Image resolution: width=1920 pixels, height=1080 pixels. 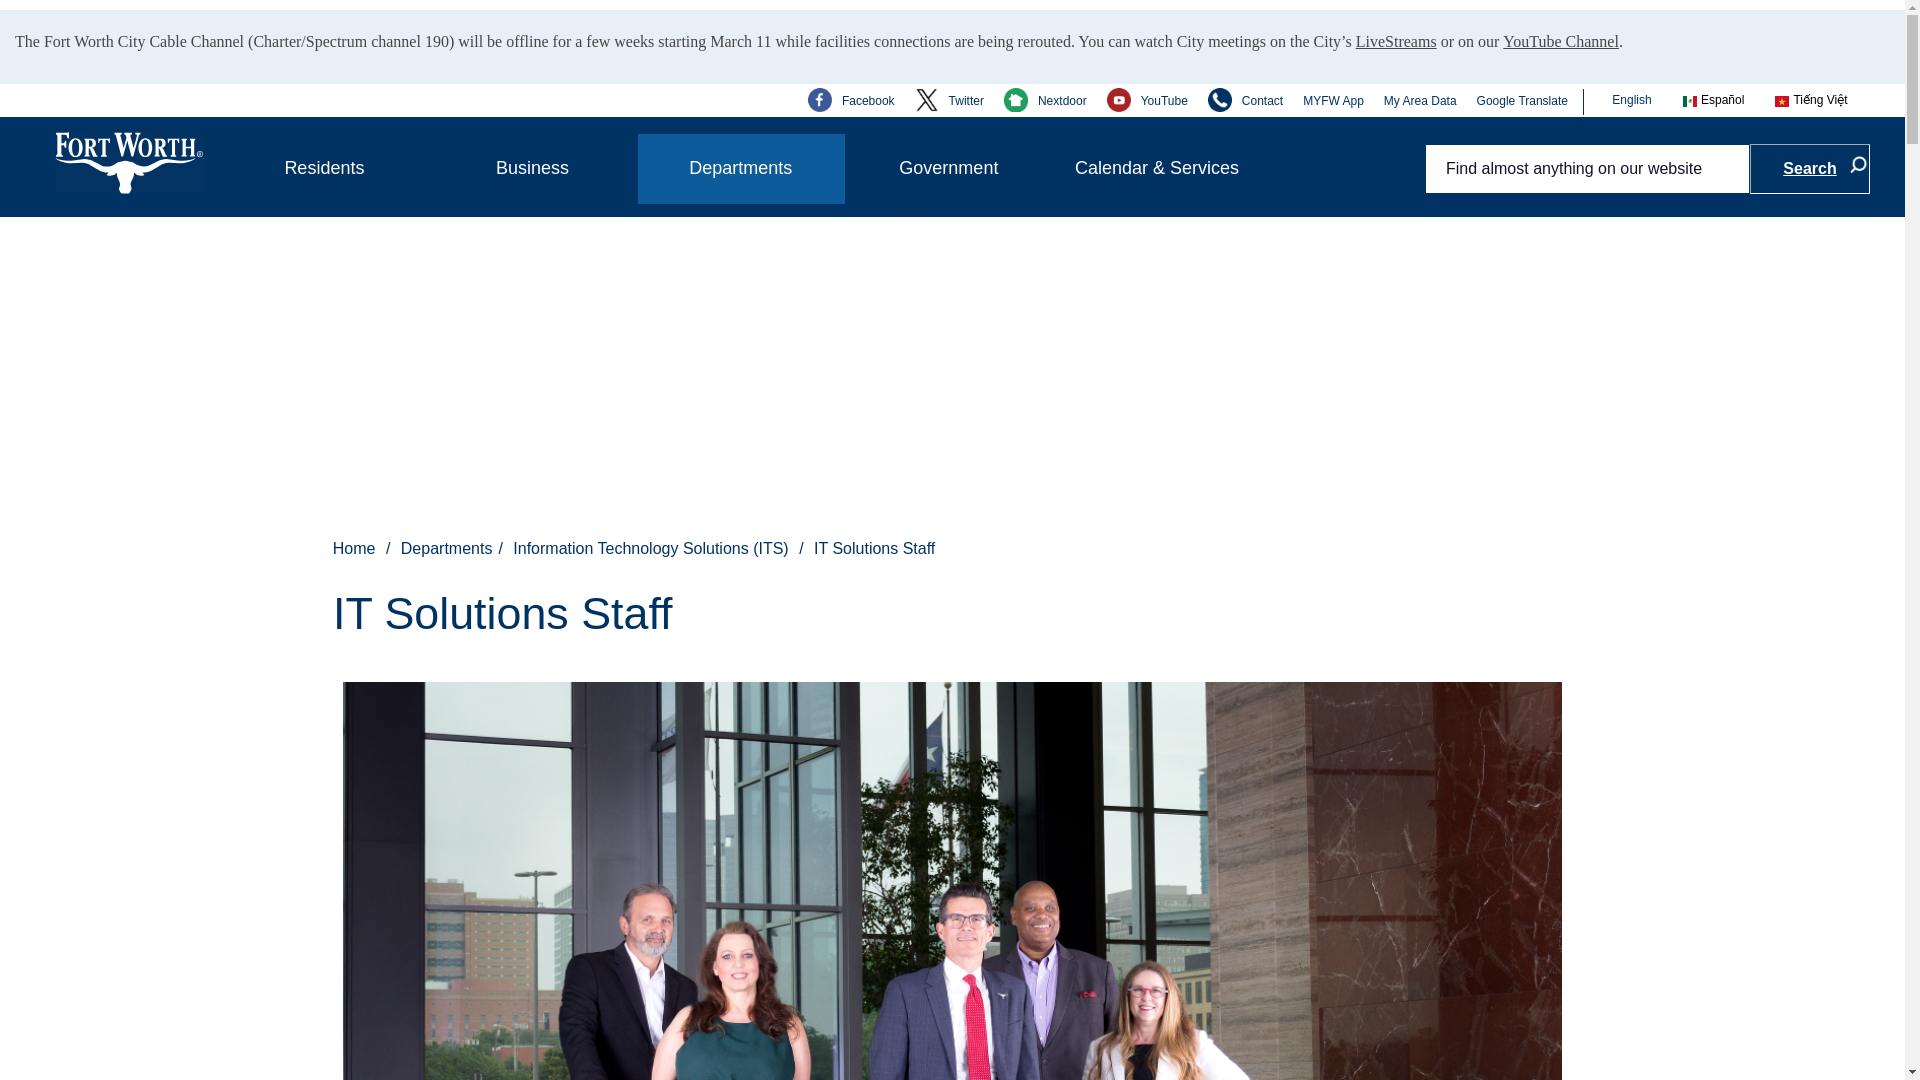 What do you see at coordinates (851, 100) in the screenshot?
I see `Facebook` at bounding box center [851, 100].